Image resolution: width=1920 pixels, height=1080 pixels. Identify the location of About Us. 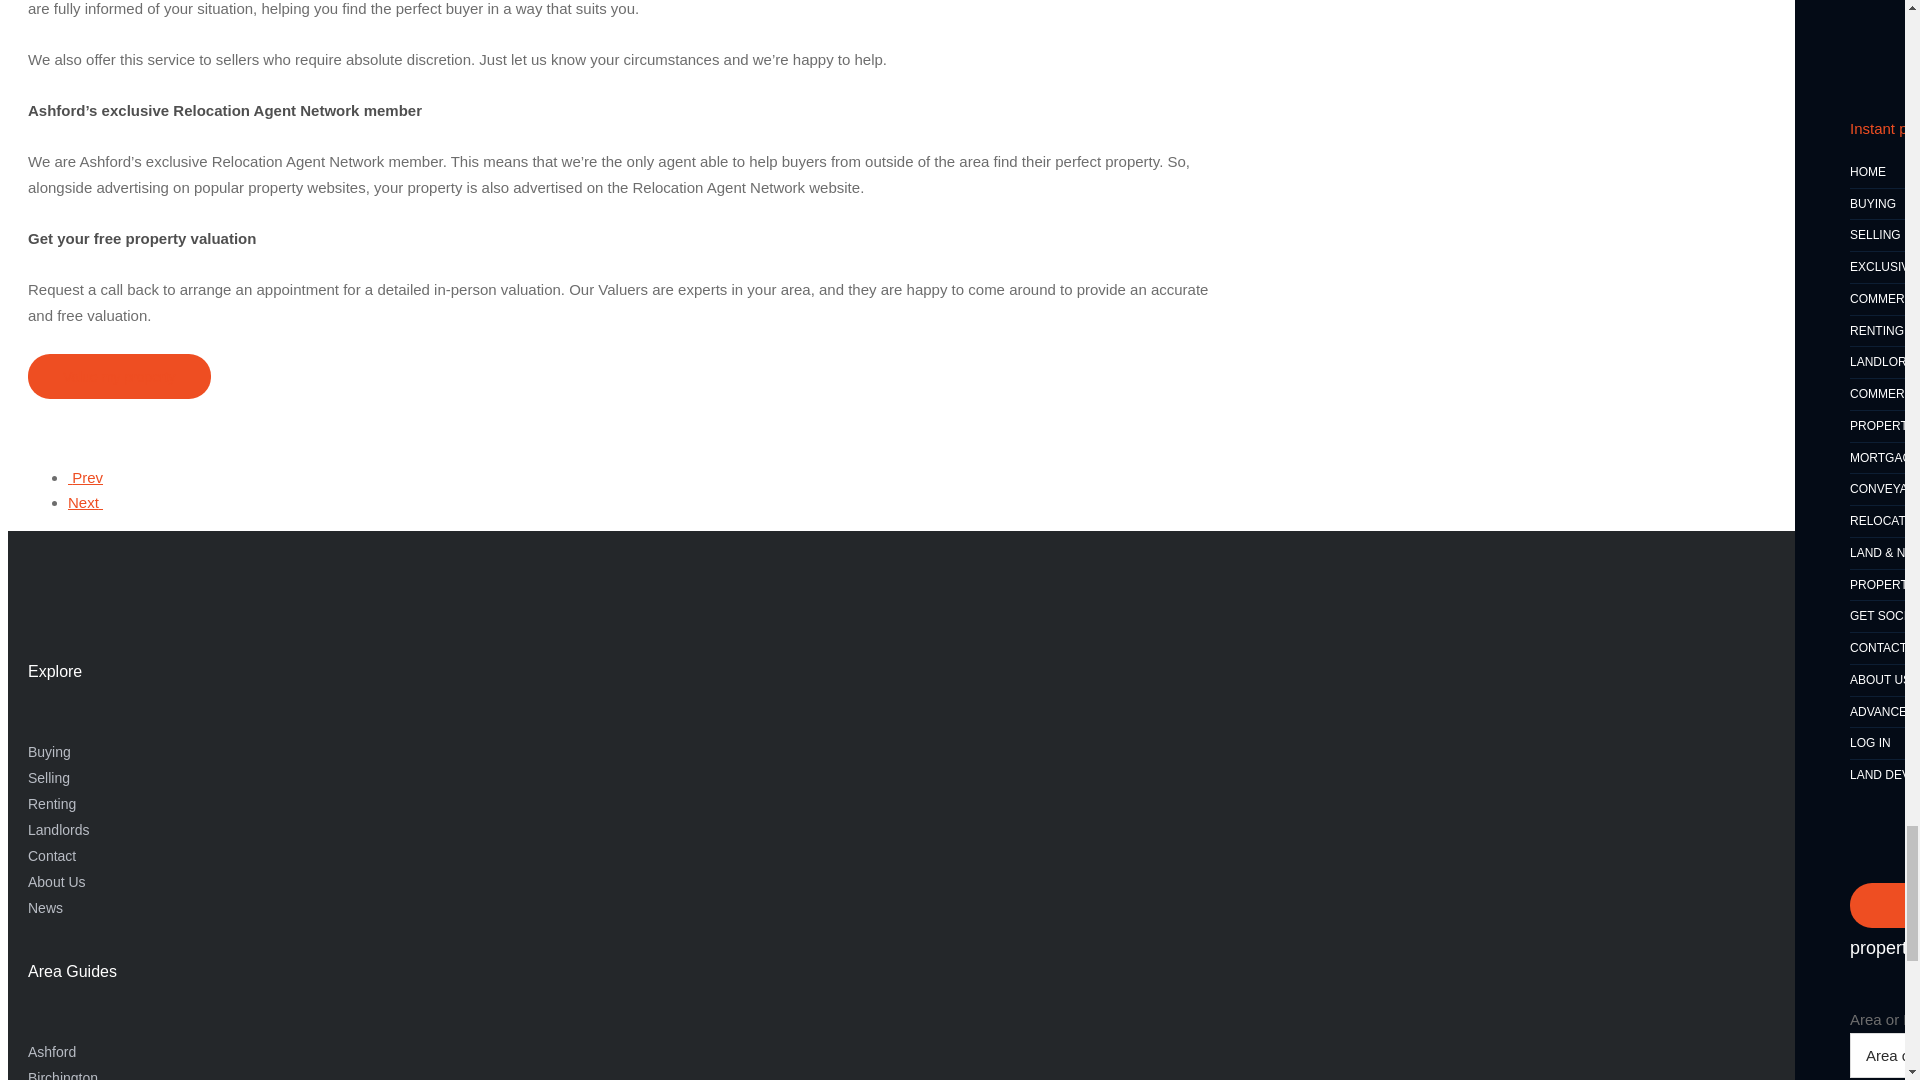
(57, 881).